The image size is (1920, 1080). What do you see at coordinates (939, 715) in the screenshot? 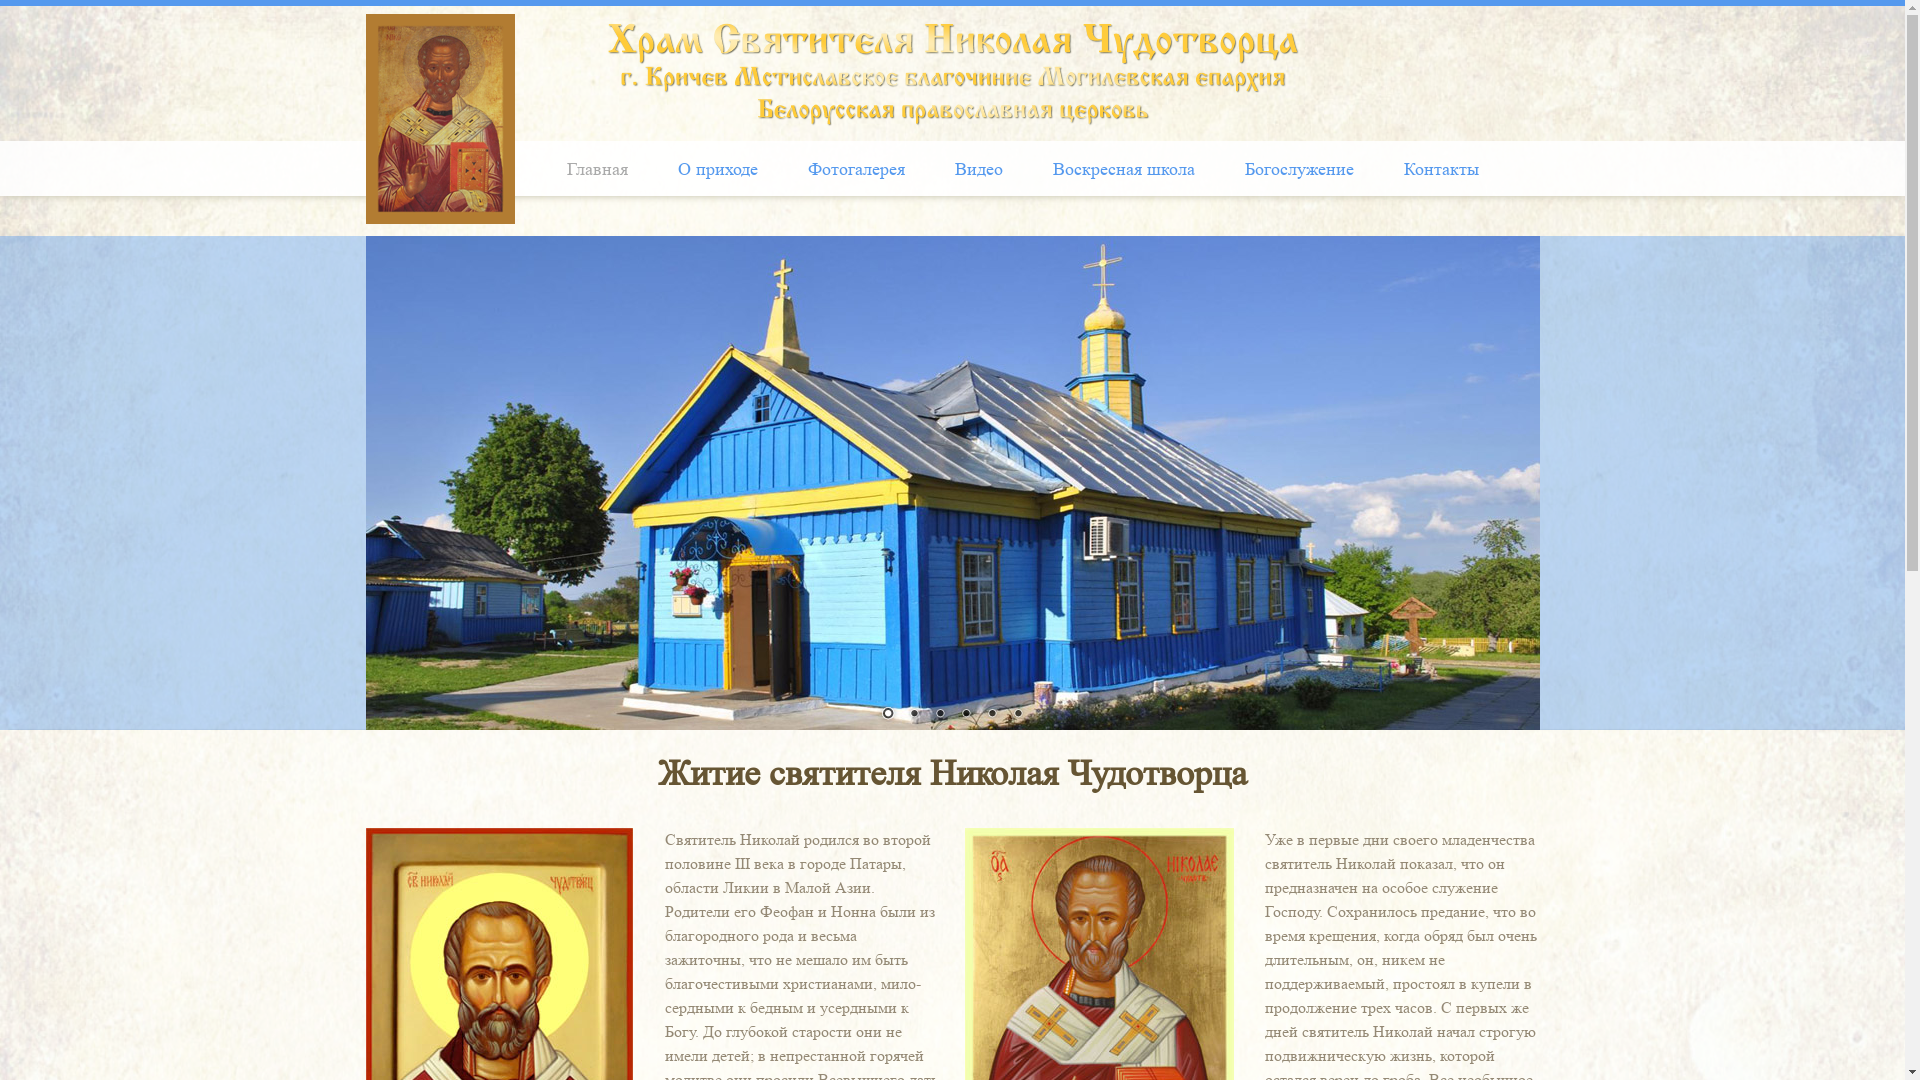
I see `3` at bounding box center [939, 715].